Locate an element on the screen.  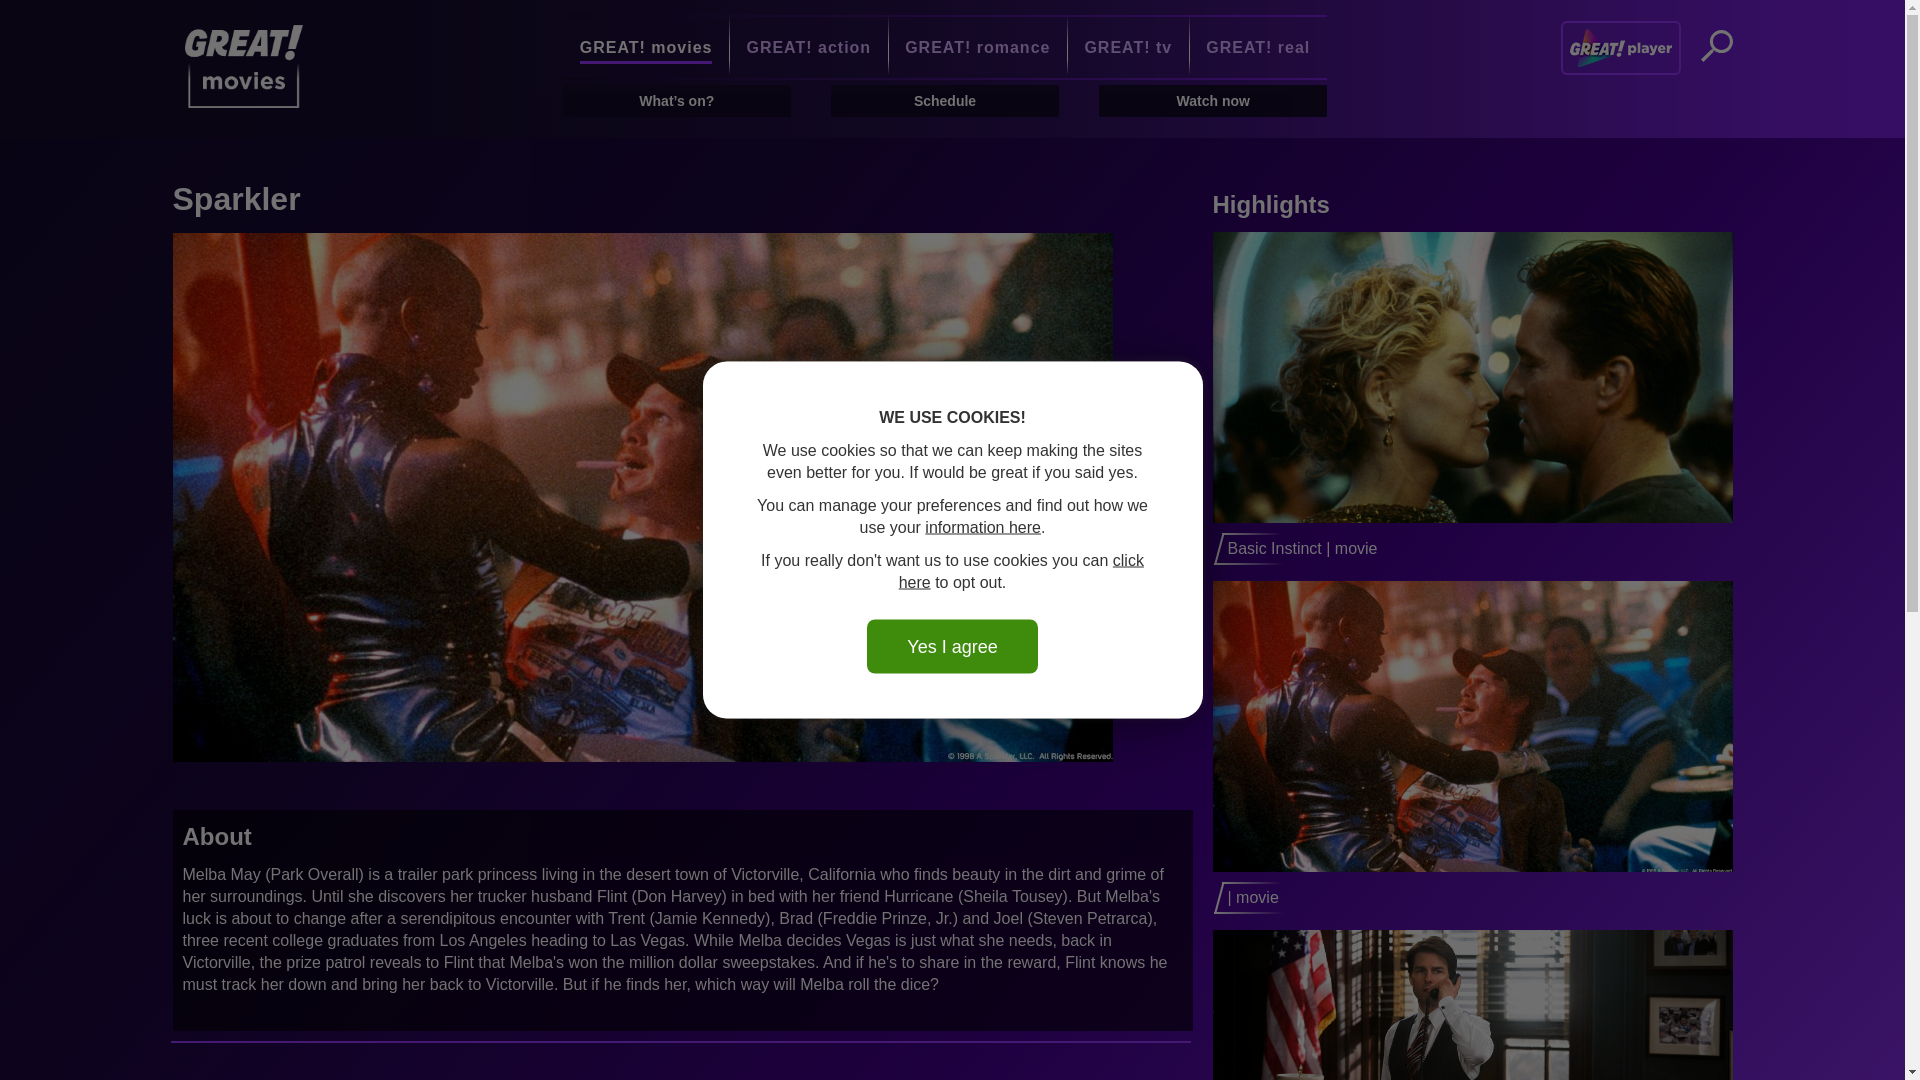
Watch now is located at coordinates (1212, 100).